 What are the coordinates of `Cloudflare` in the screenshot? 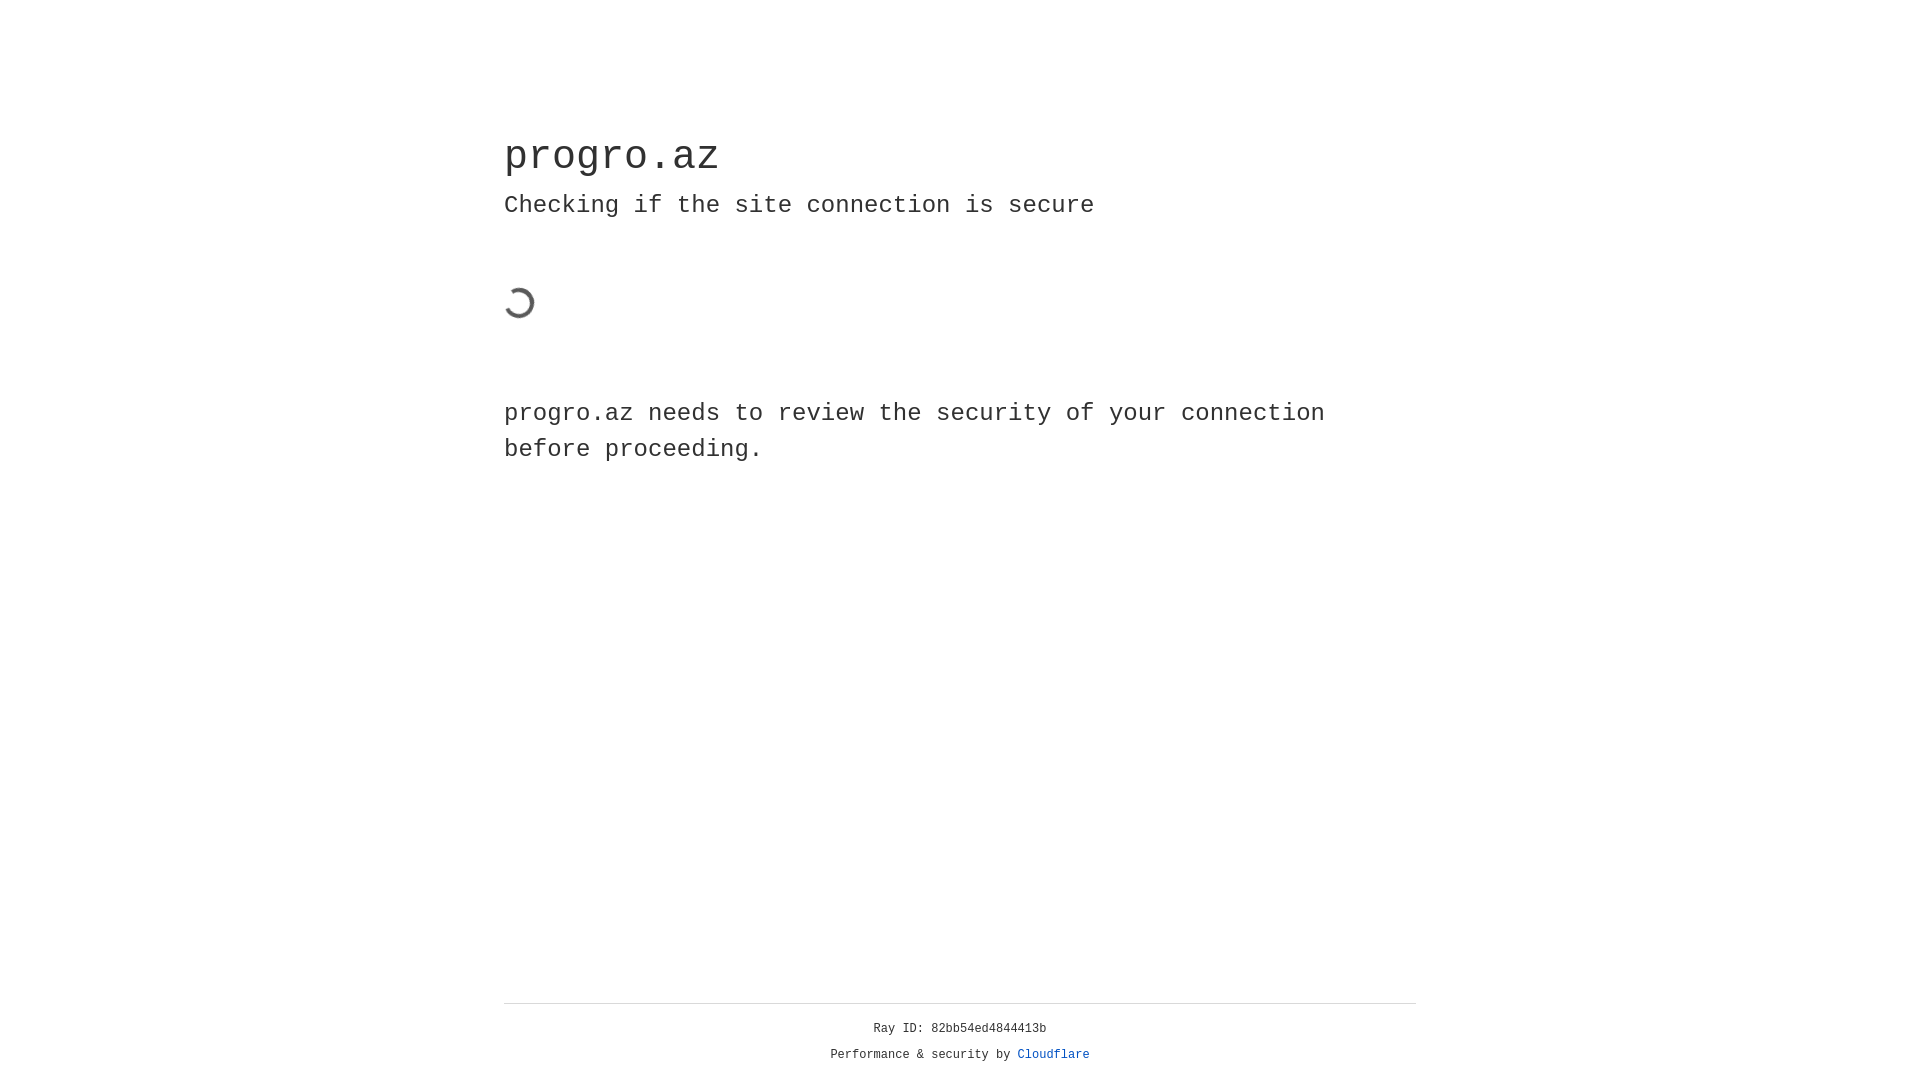 It's located at (1054, 1055).